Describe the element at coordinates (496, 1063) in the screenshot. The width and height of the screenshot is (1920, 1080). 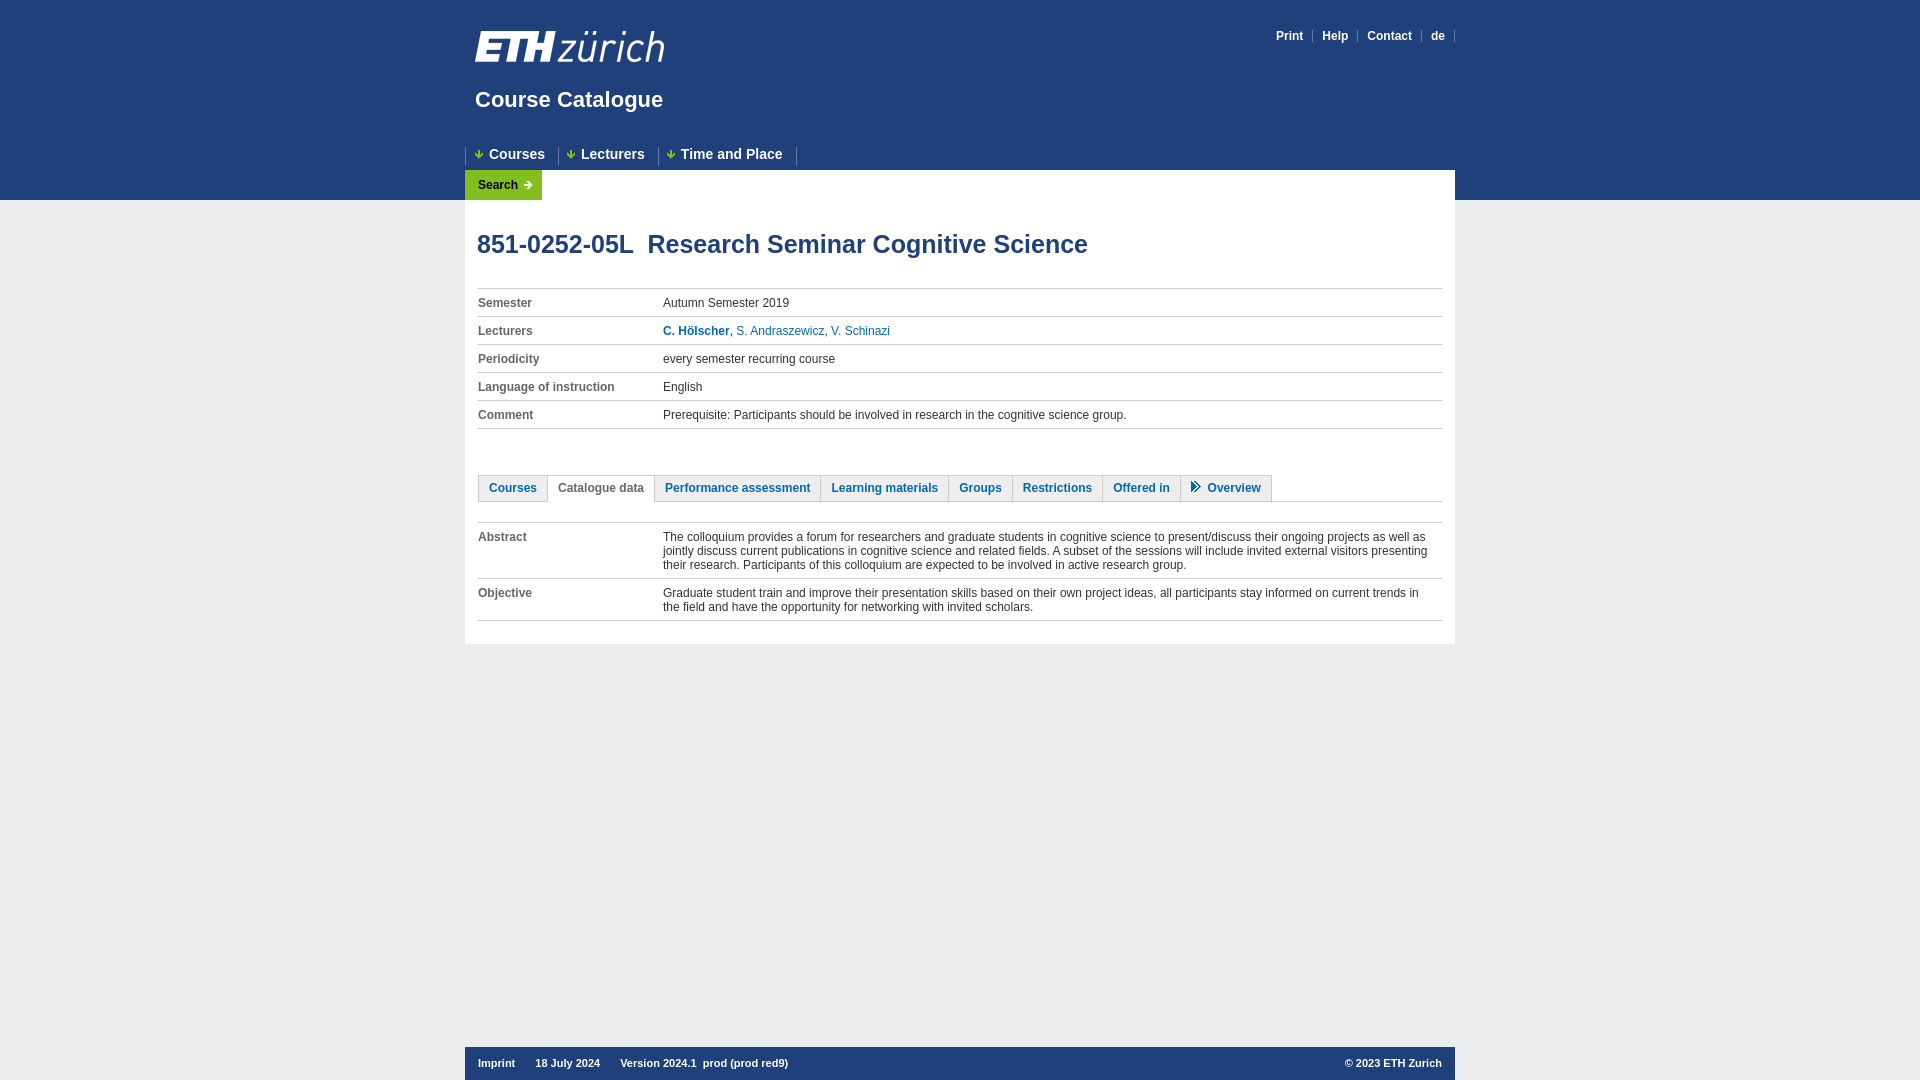
I see `Imprint` at that location.